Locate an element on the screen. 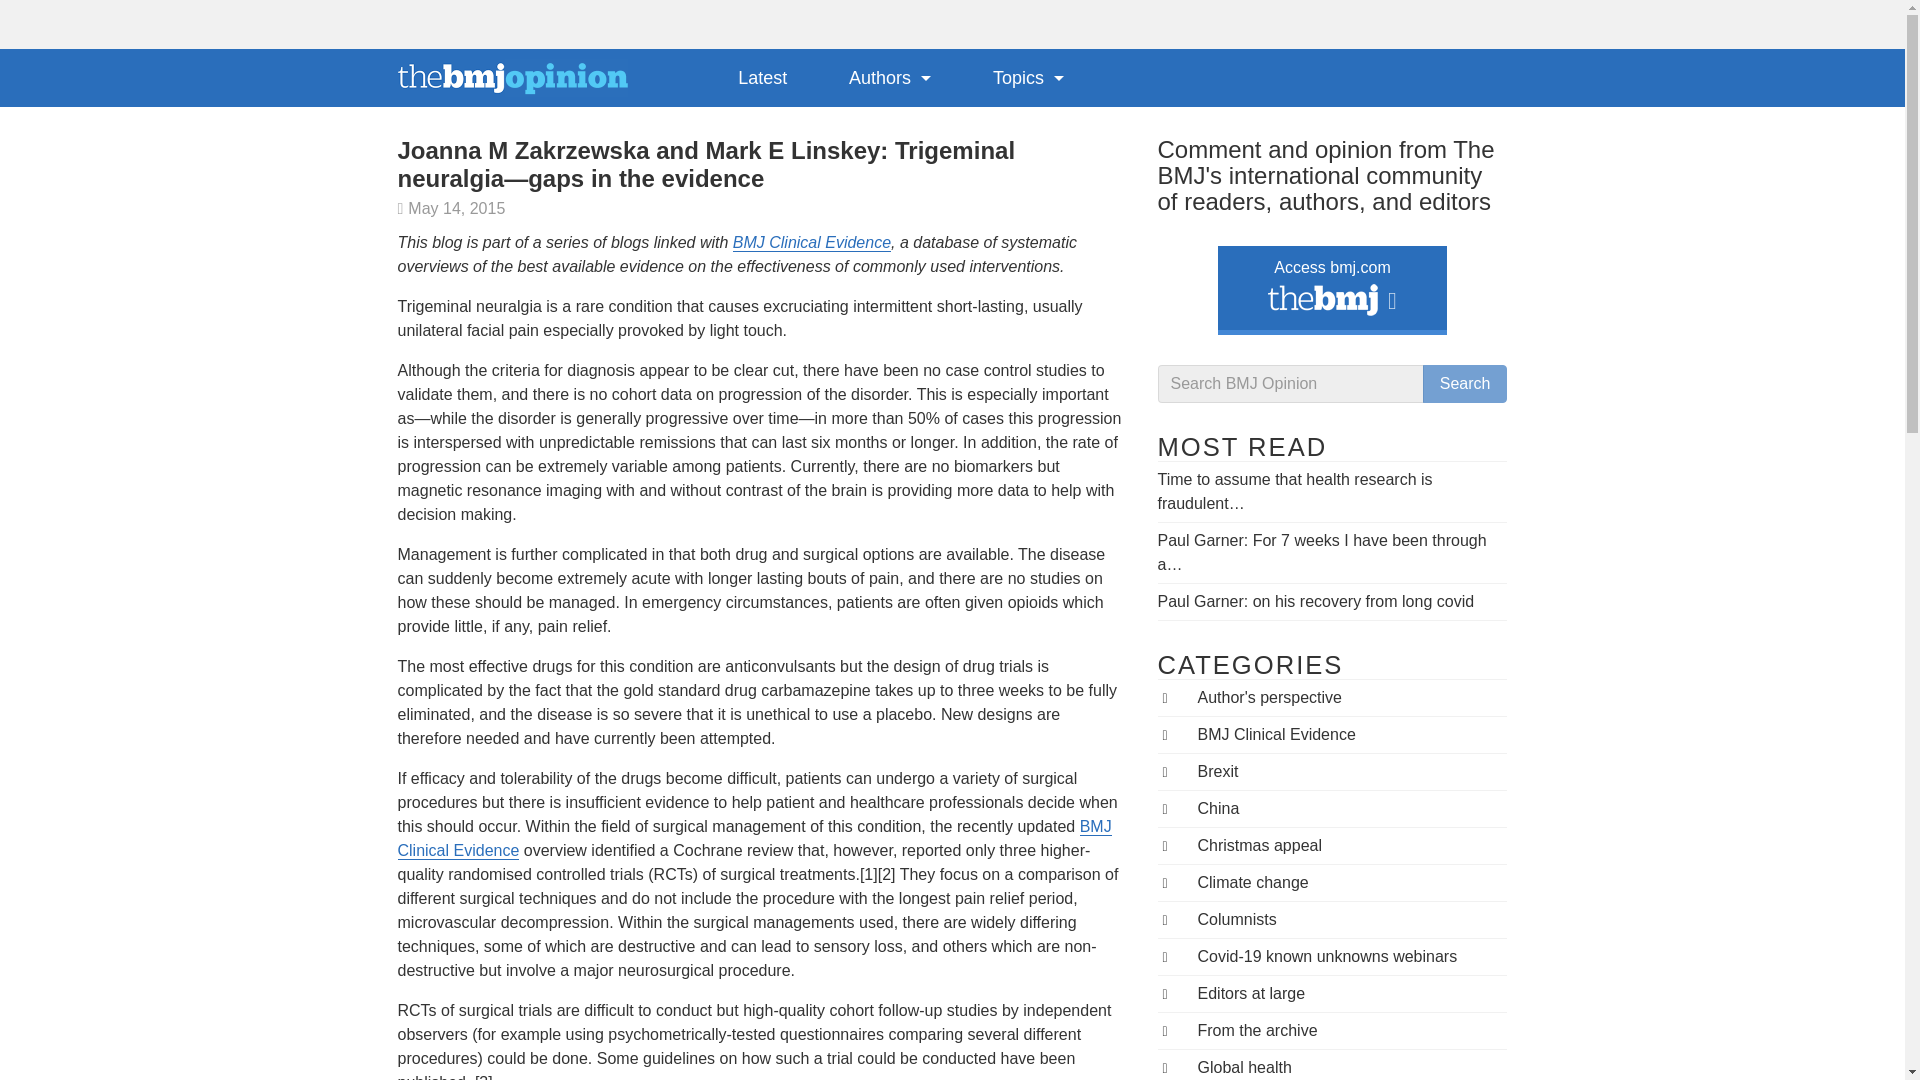 Image resolution: width=1920 pixels, height=1080 pixels. Access bmj.com is located at coordinates (1332, 286).